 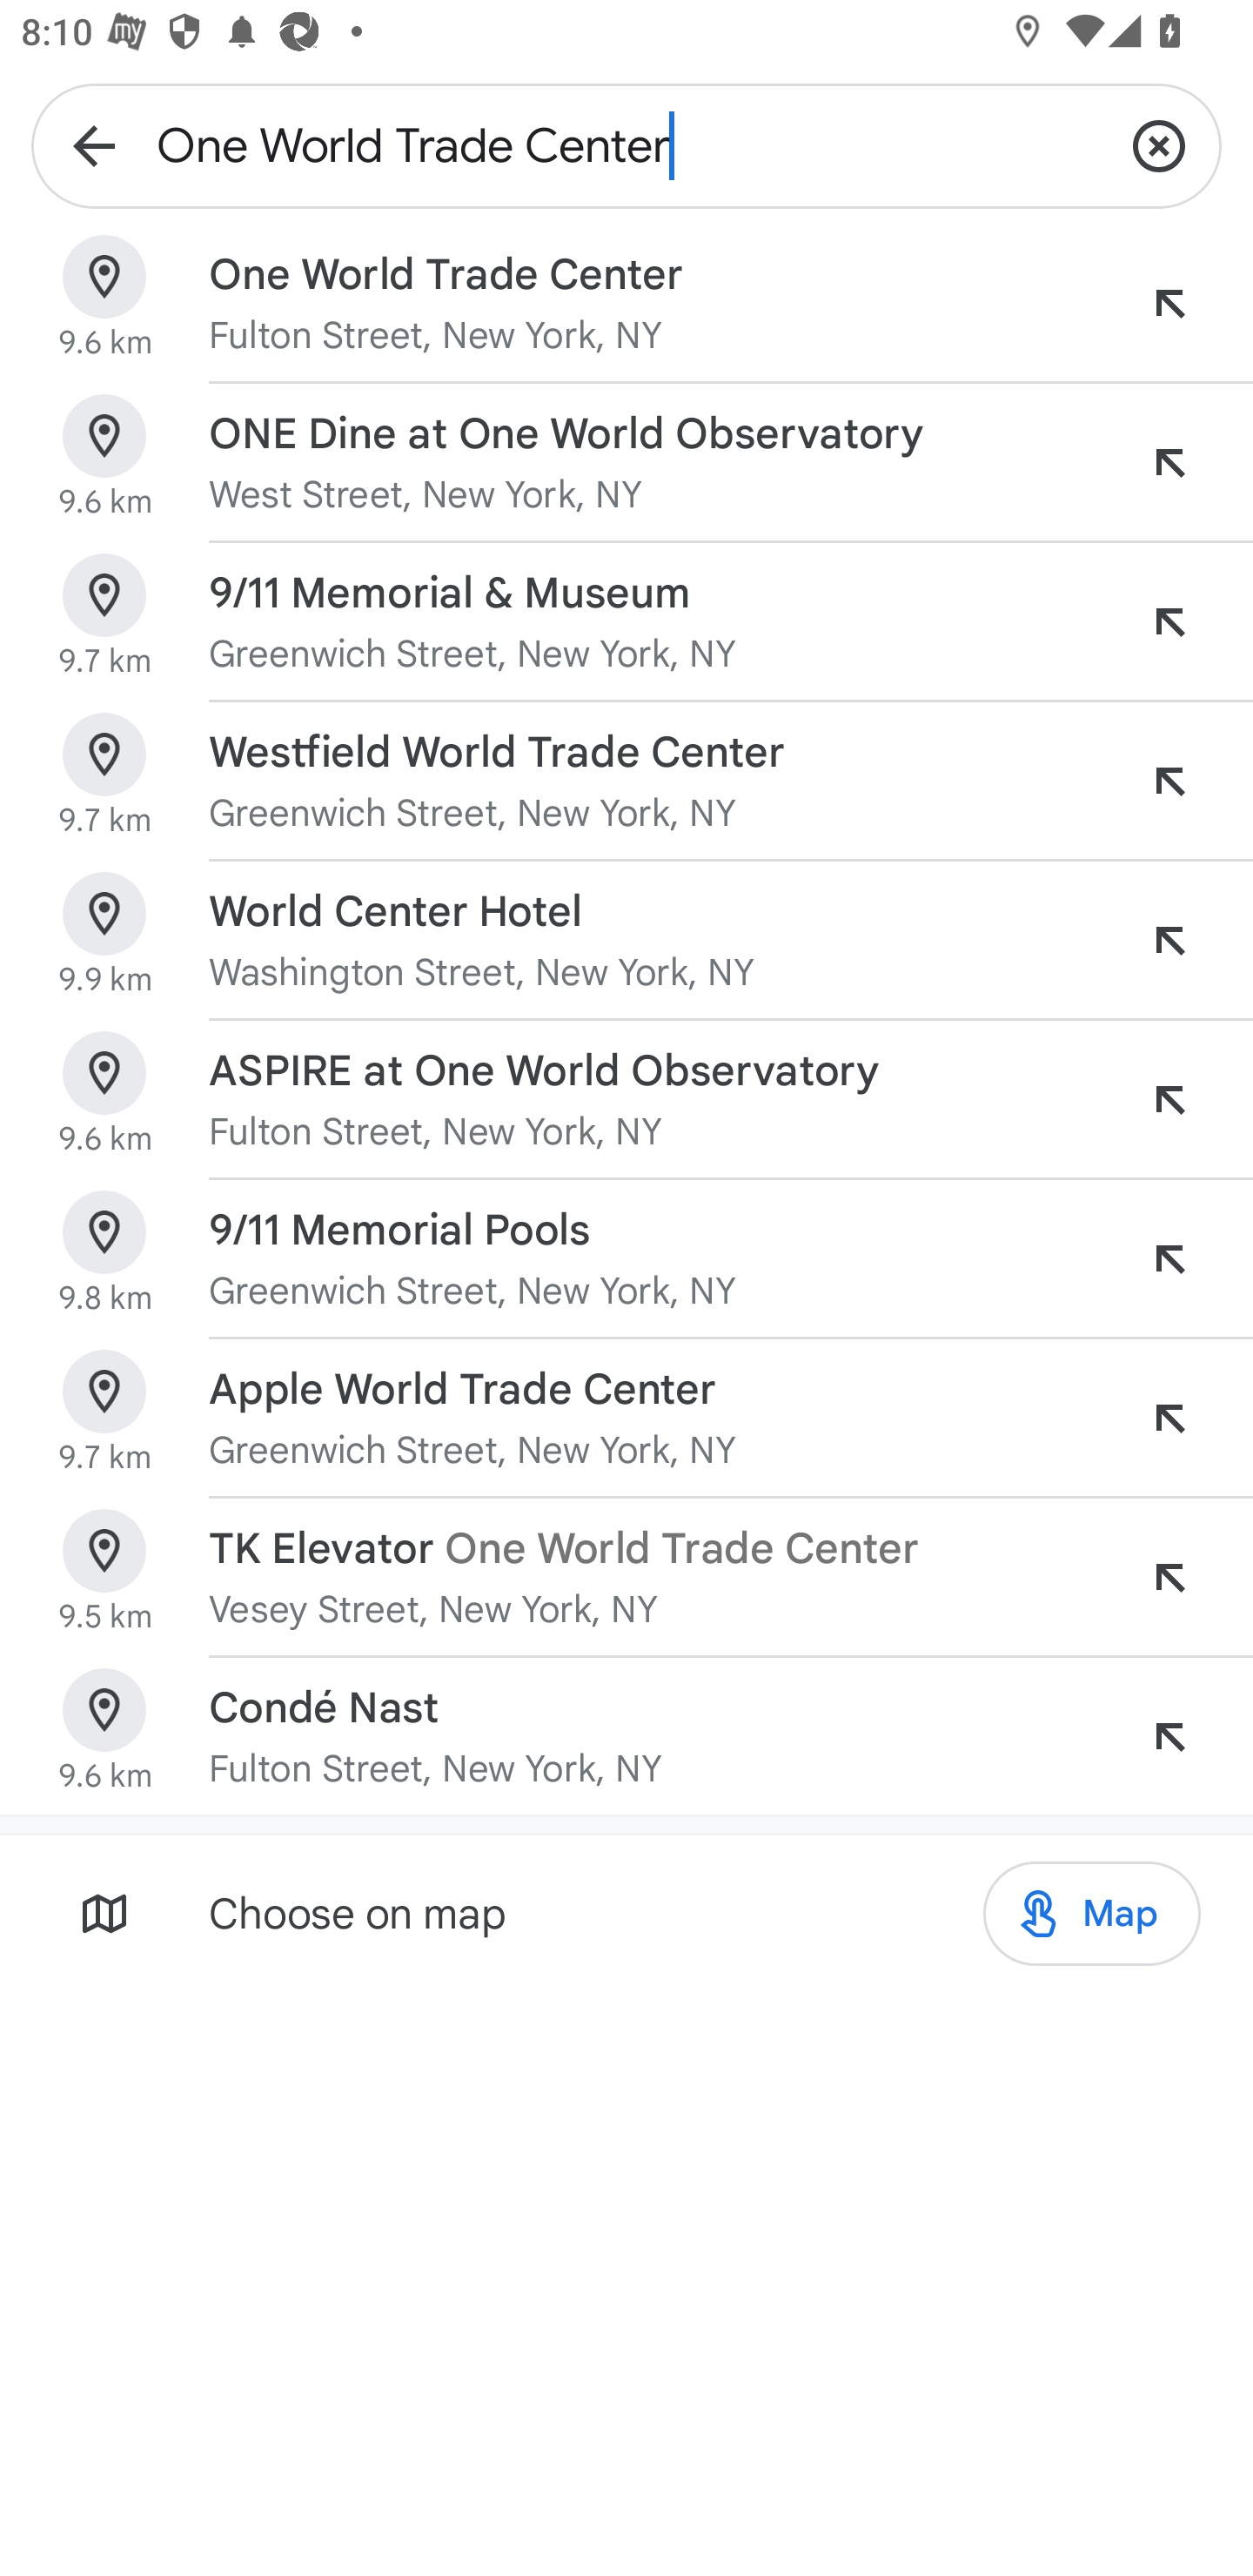 I want to click on Clear, so click(x=1159, y=144).